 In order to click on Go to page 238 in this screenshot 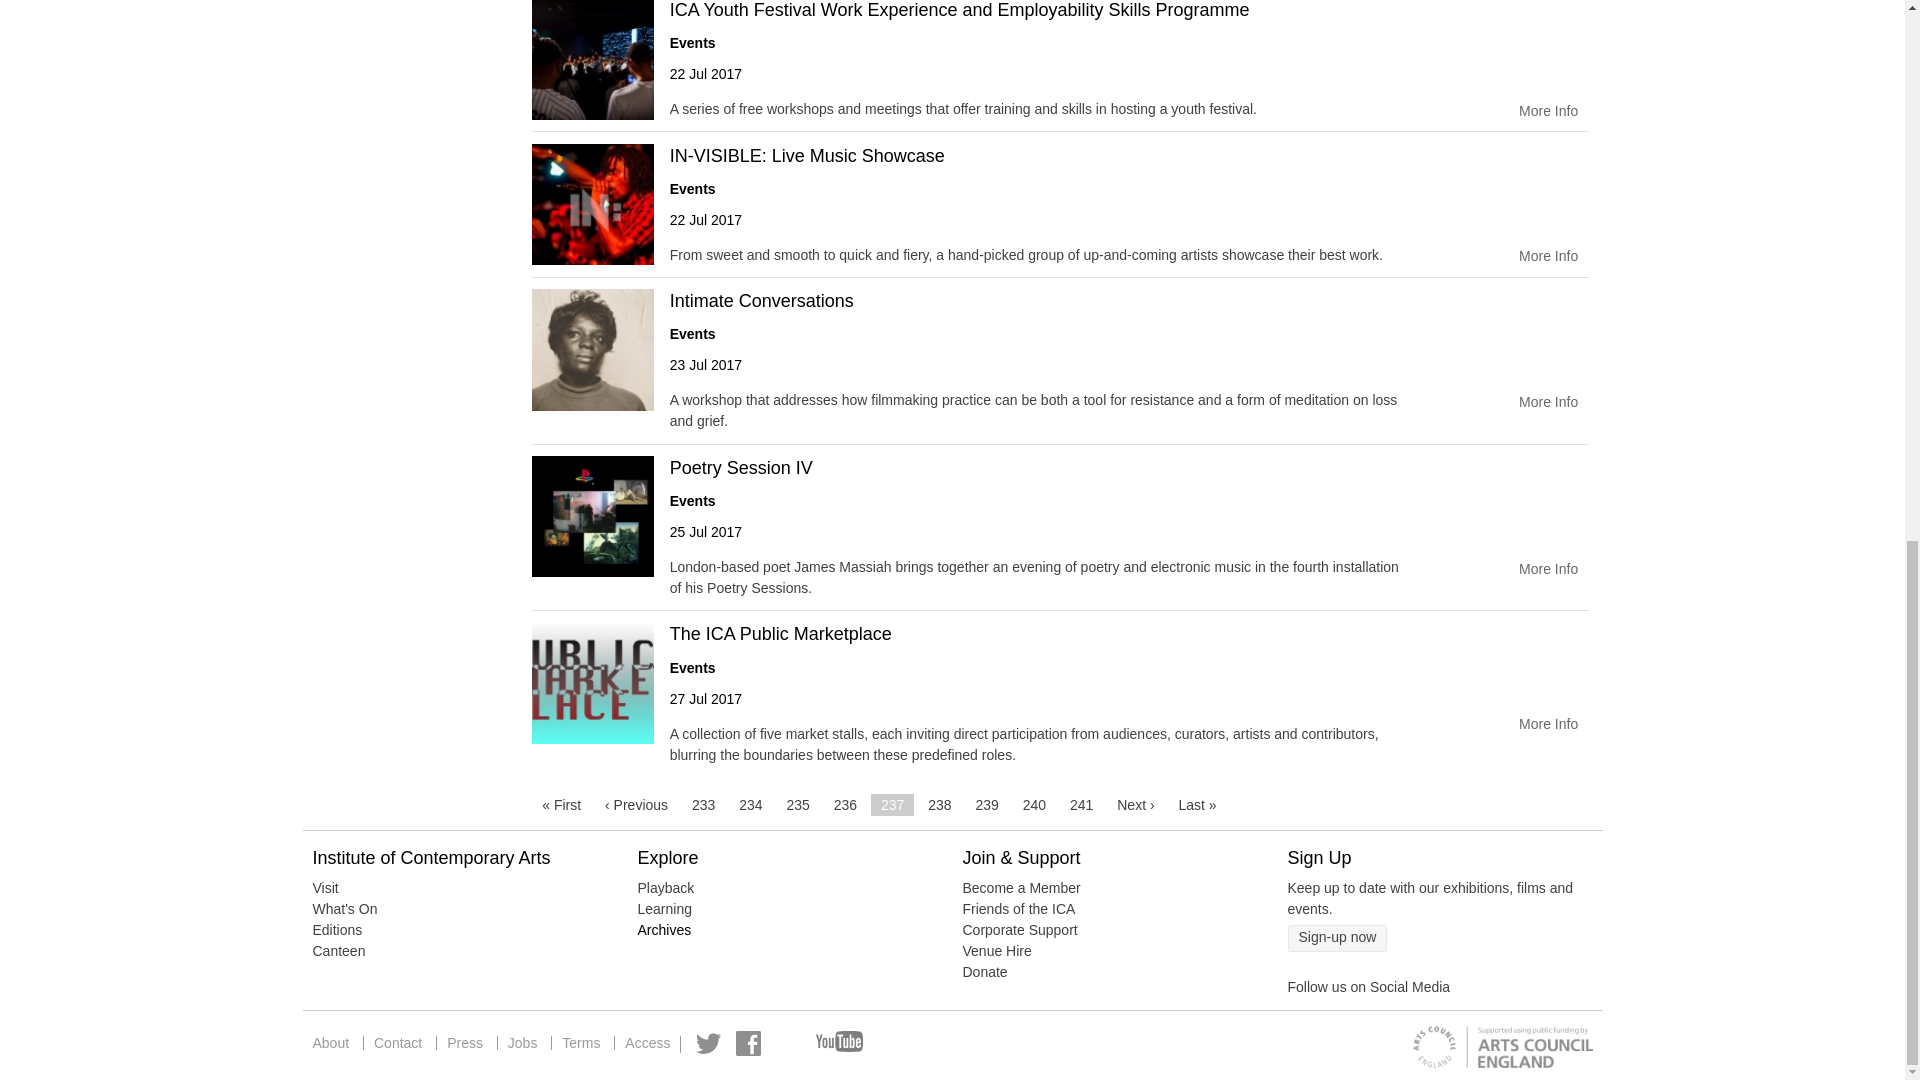, I will do `click(939, 804)`.